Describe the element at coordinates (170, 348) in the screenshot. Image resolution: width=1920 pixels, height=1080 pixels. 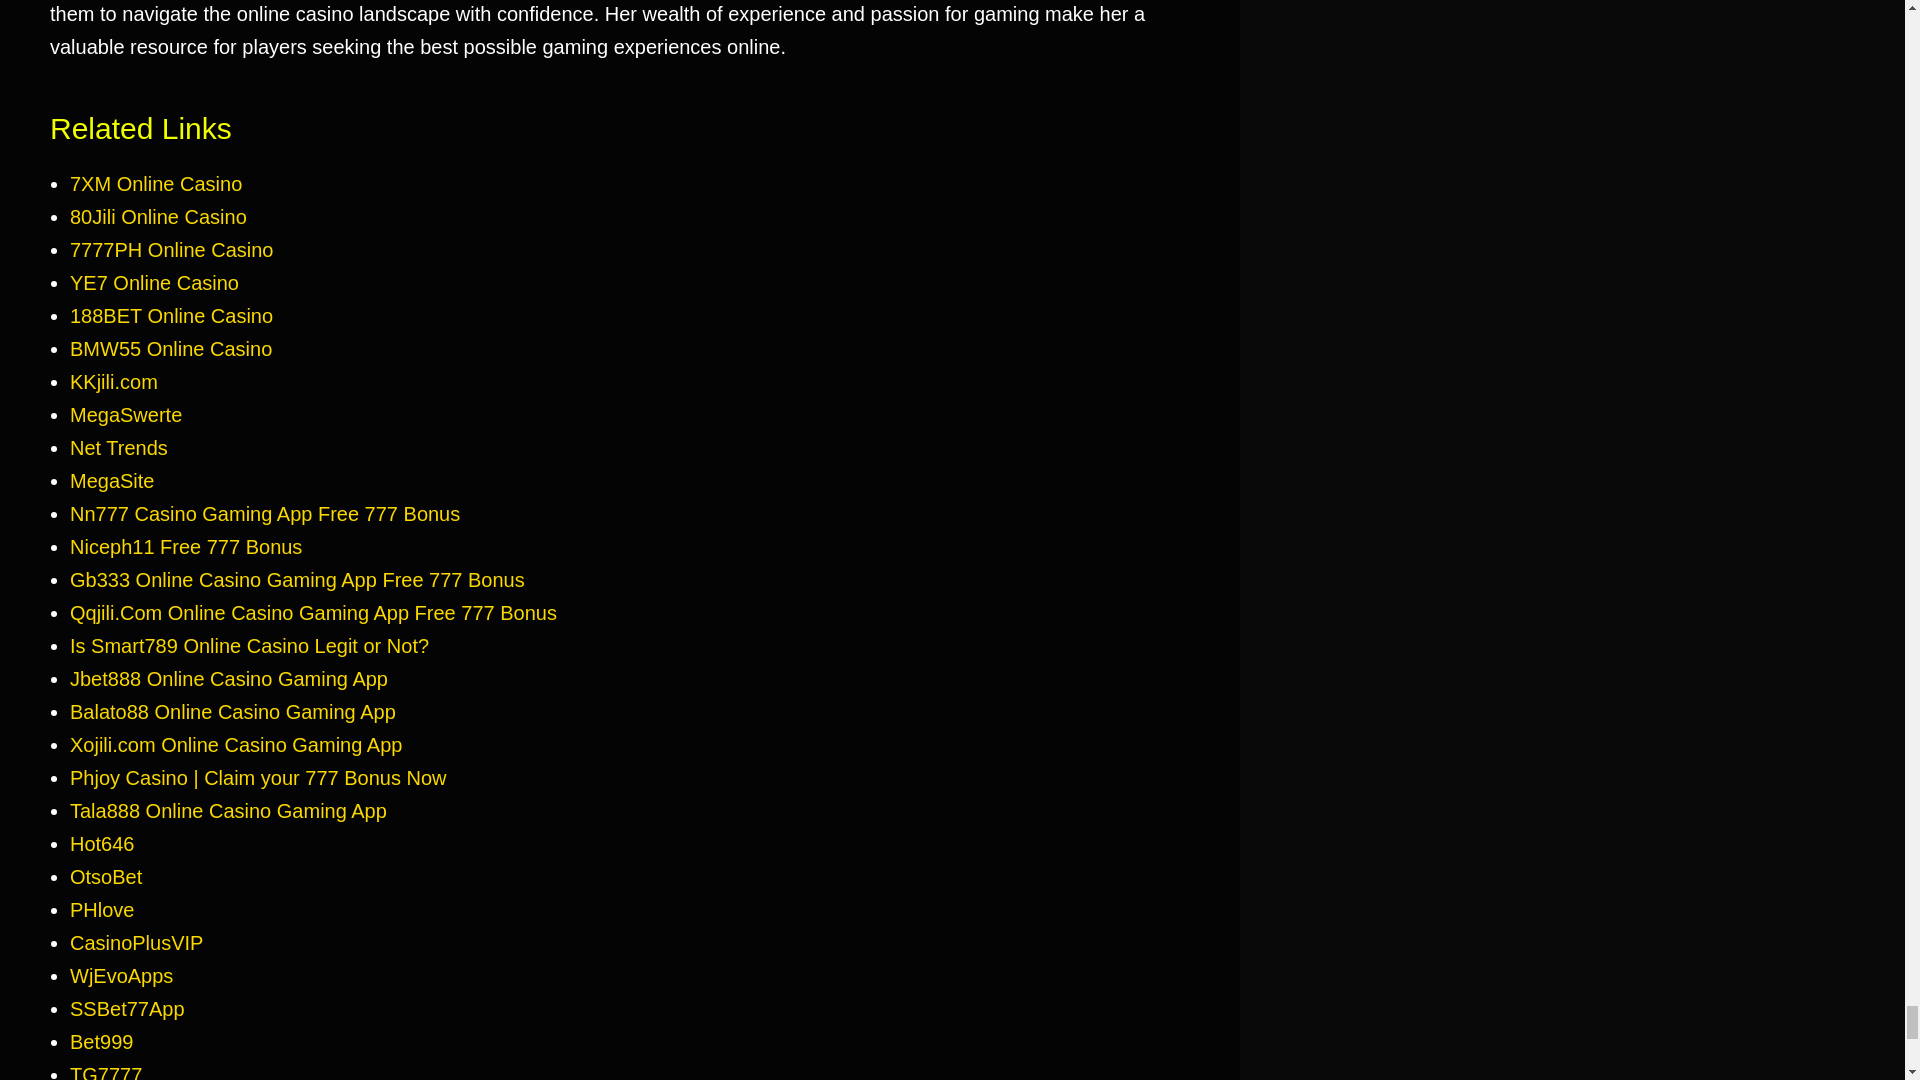
I see `BMW55 Online Casino` at that location.